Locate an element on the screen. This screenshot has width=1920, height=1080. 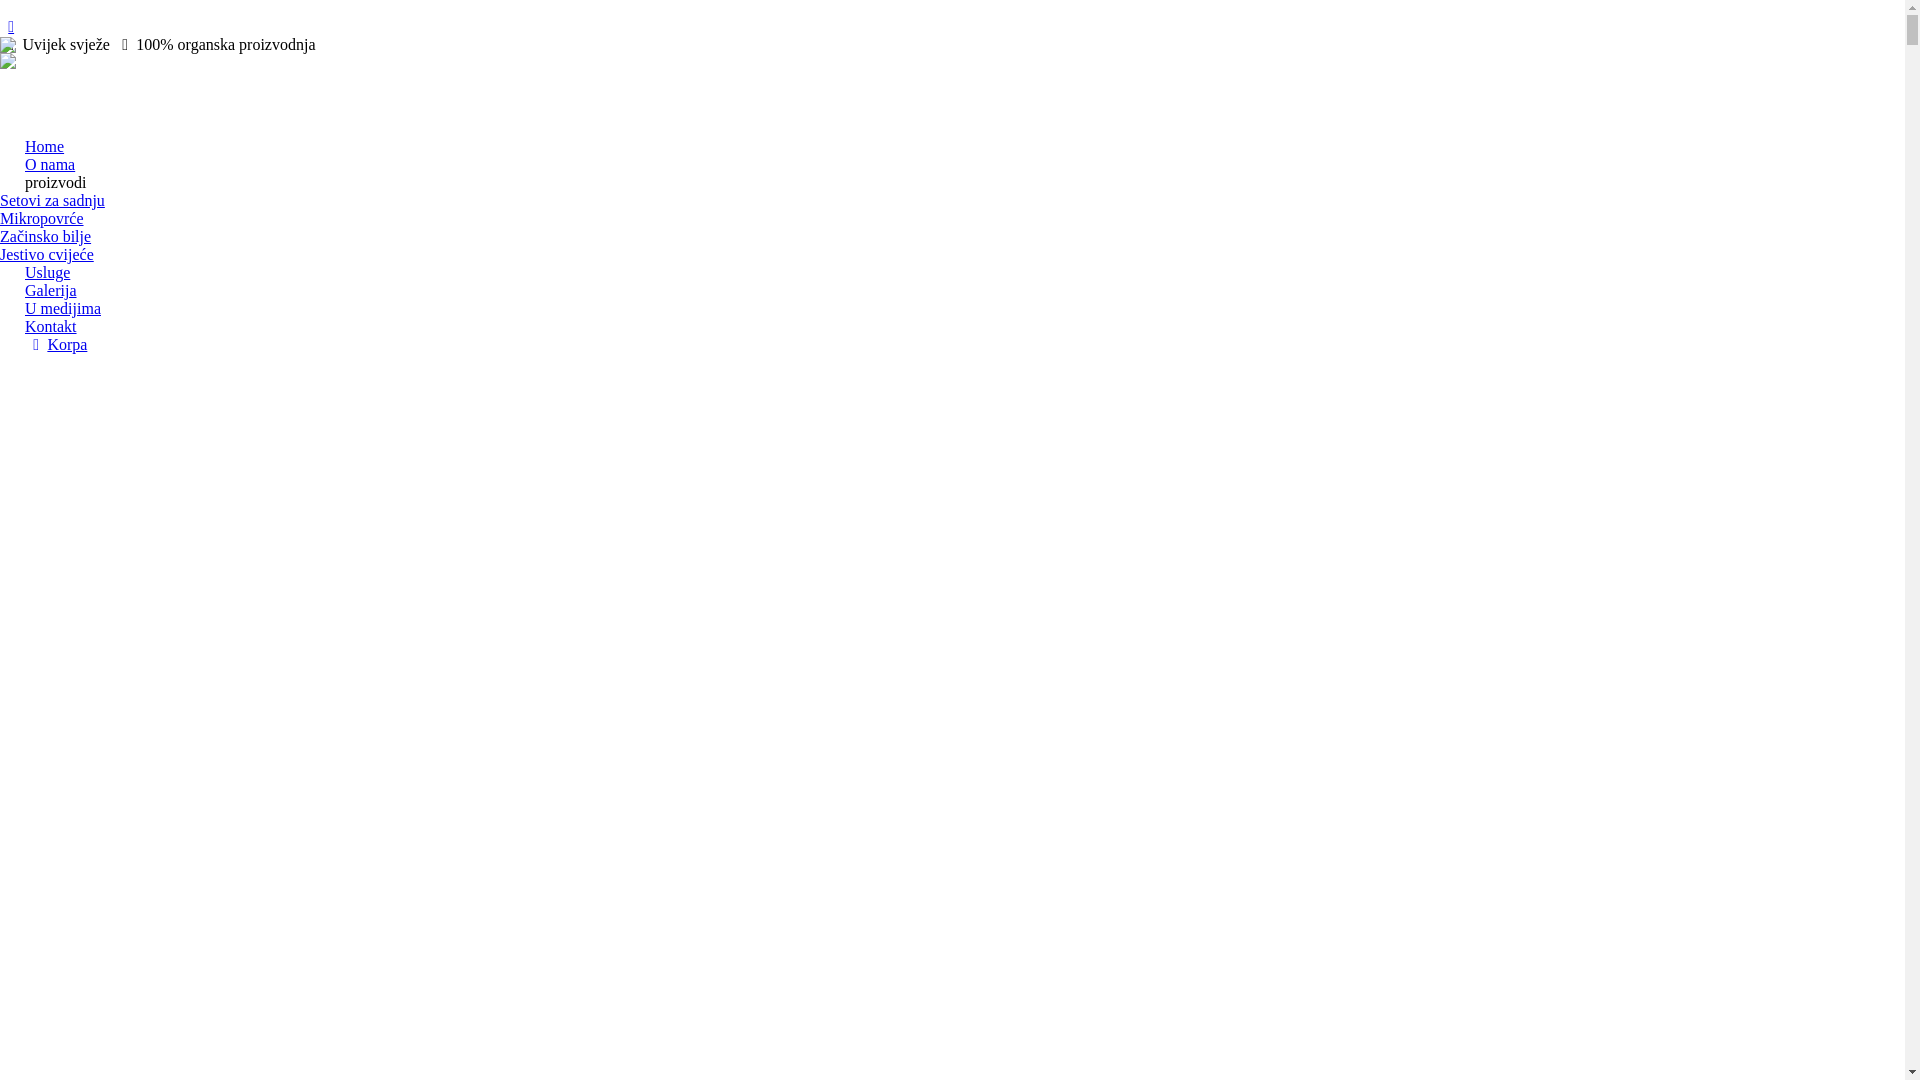
Greens is located at coordinates (60, 68).